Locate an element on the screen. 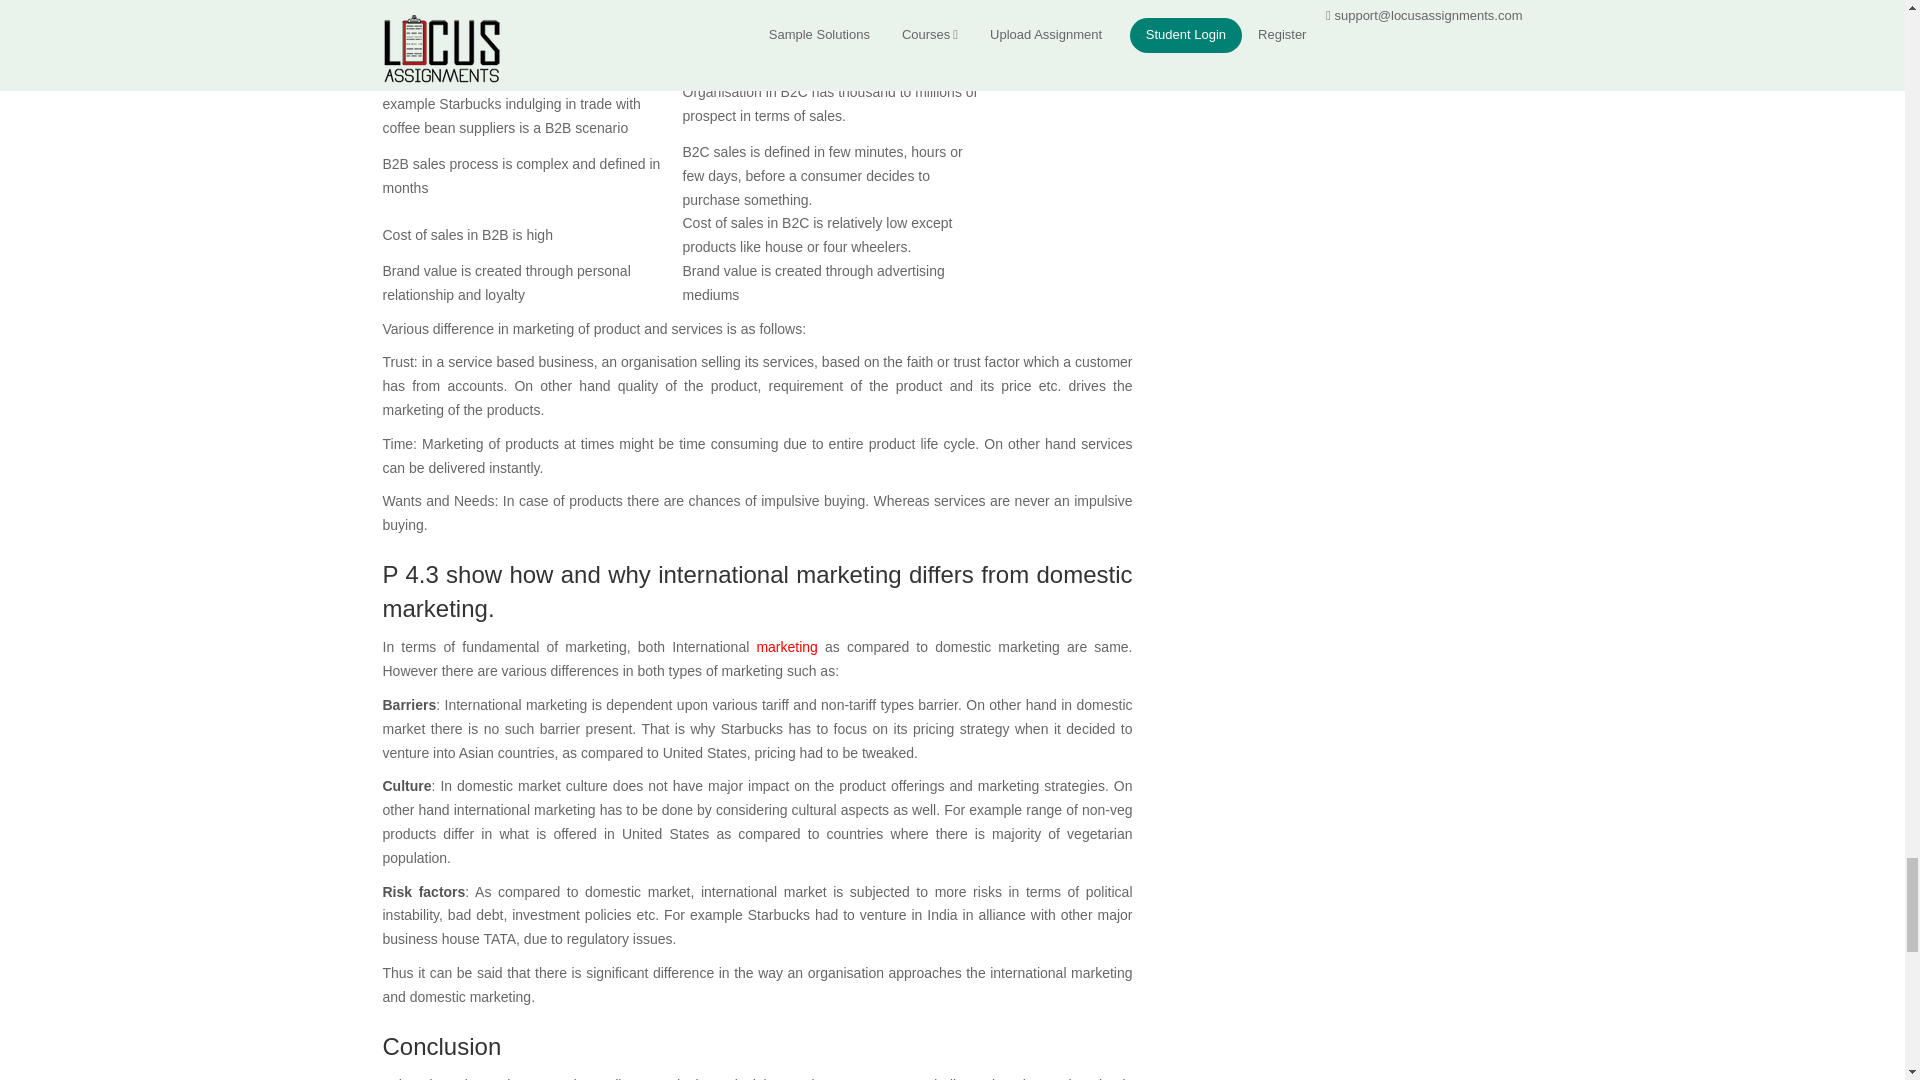 The image size is (1920, 1080). marketing is located at coordinates (786, 646).